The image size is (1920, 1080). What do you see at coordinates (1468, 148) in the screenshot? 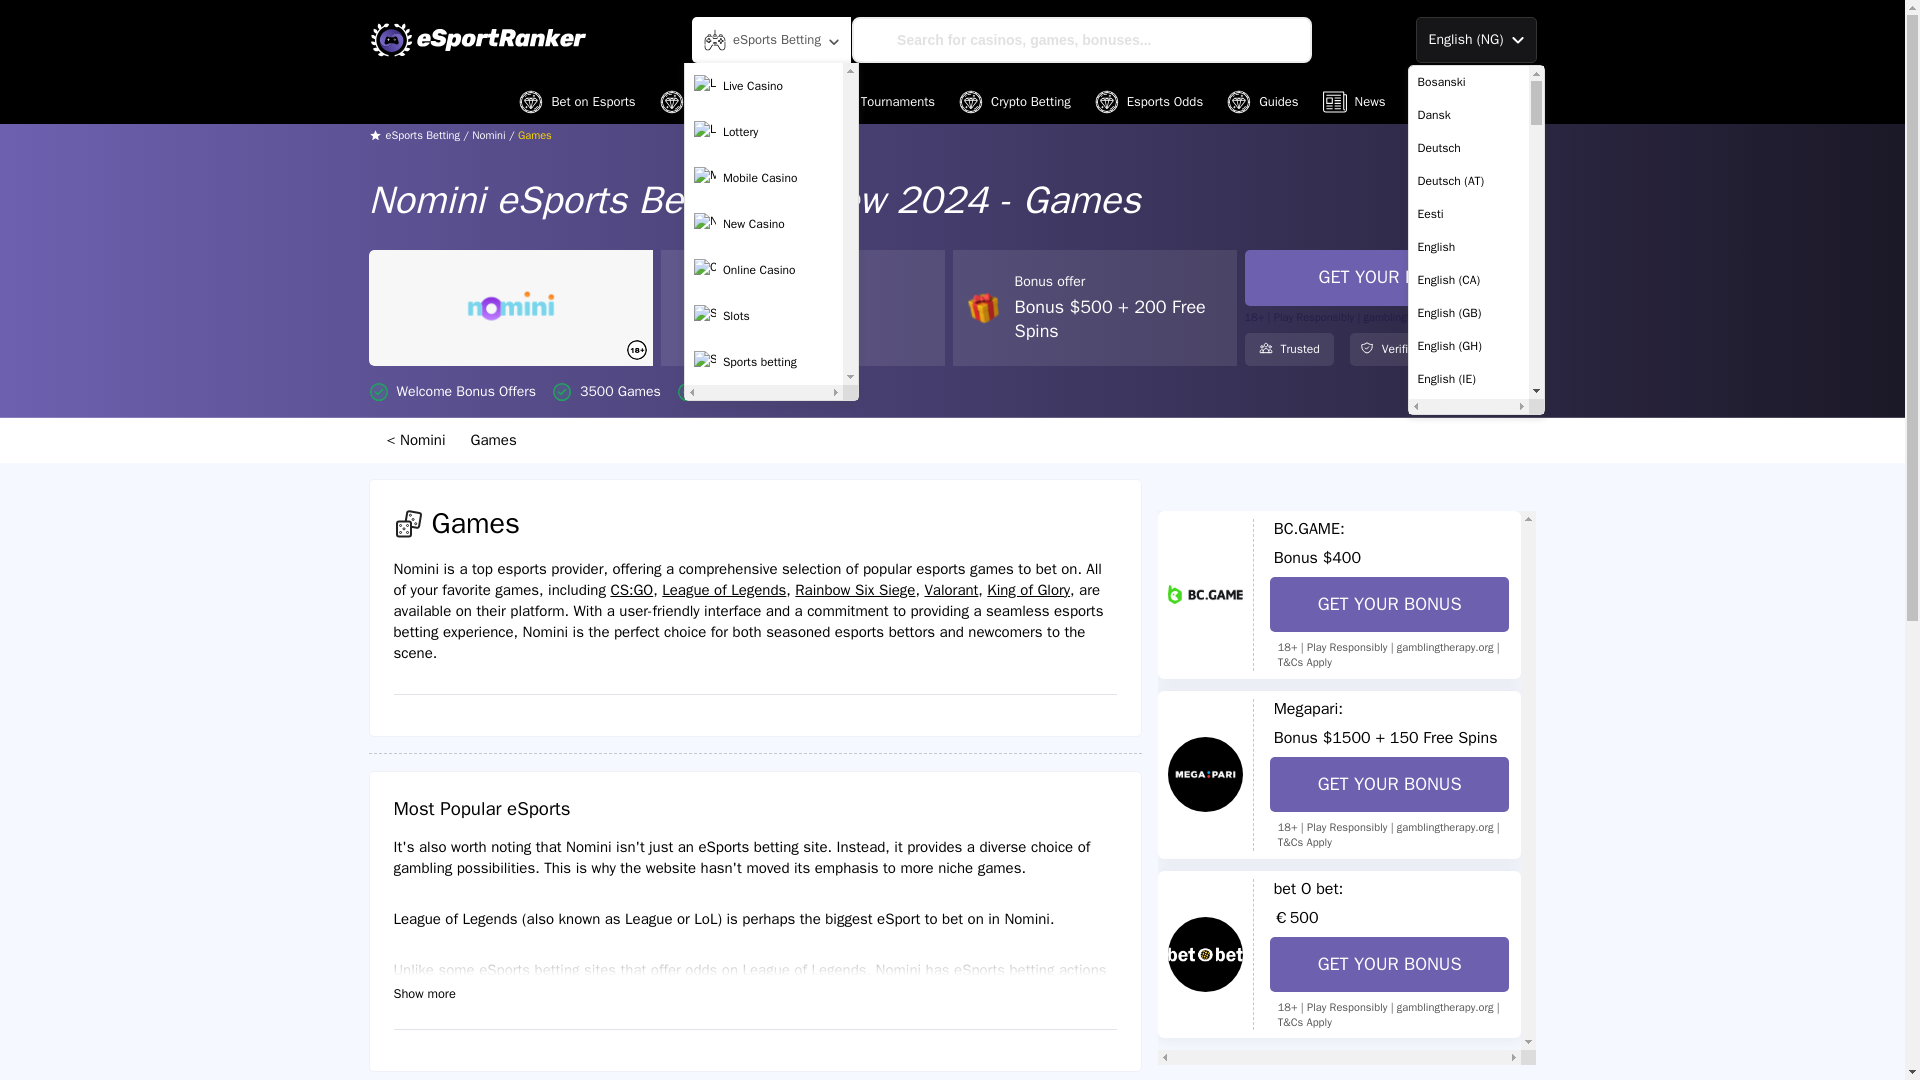
I see `Deutsch` at bounding box center [1468, 148].